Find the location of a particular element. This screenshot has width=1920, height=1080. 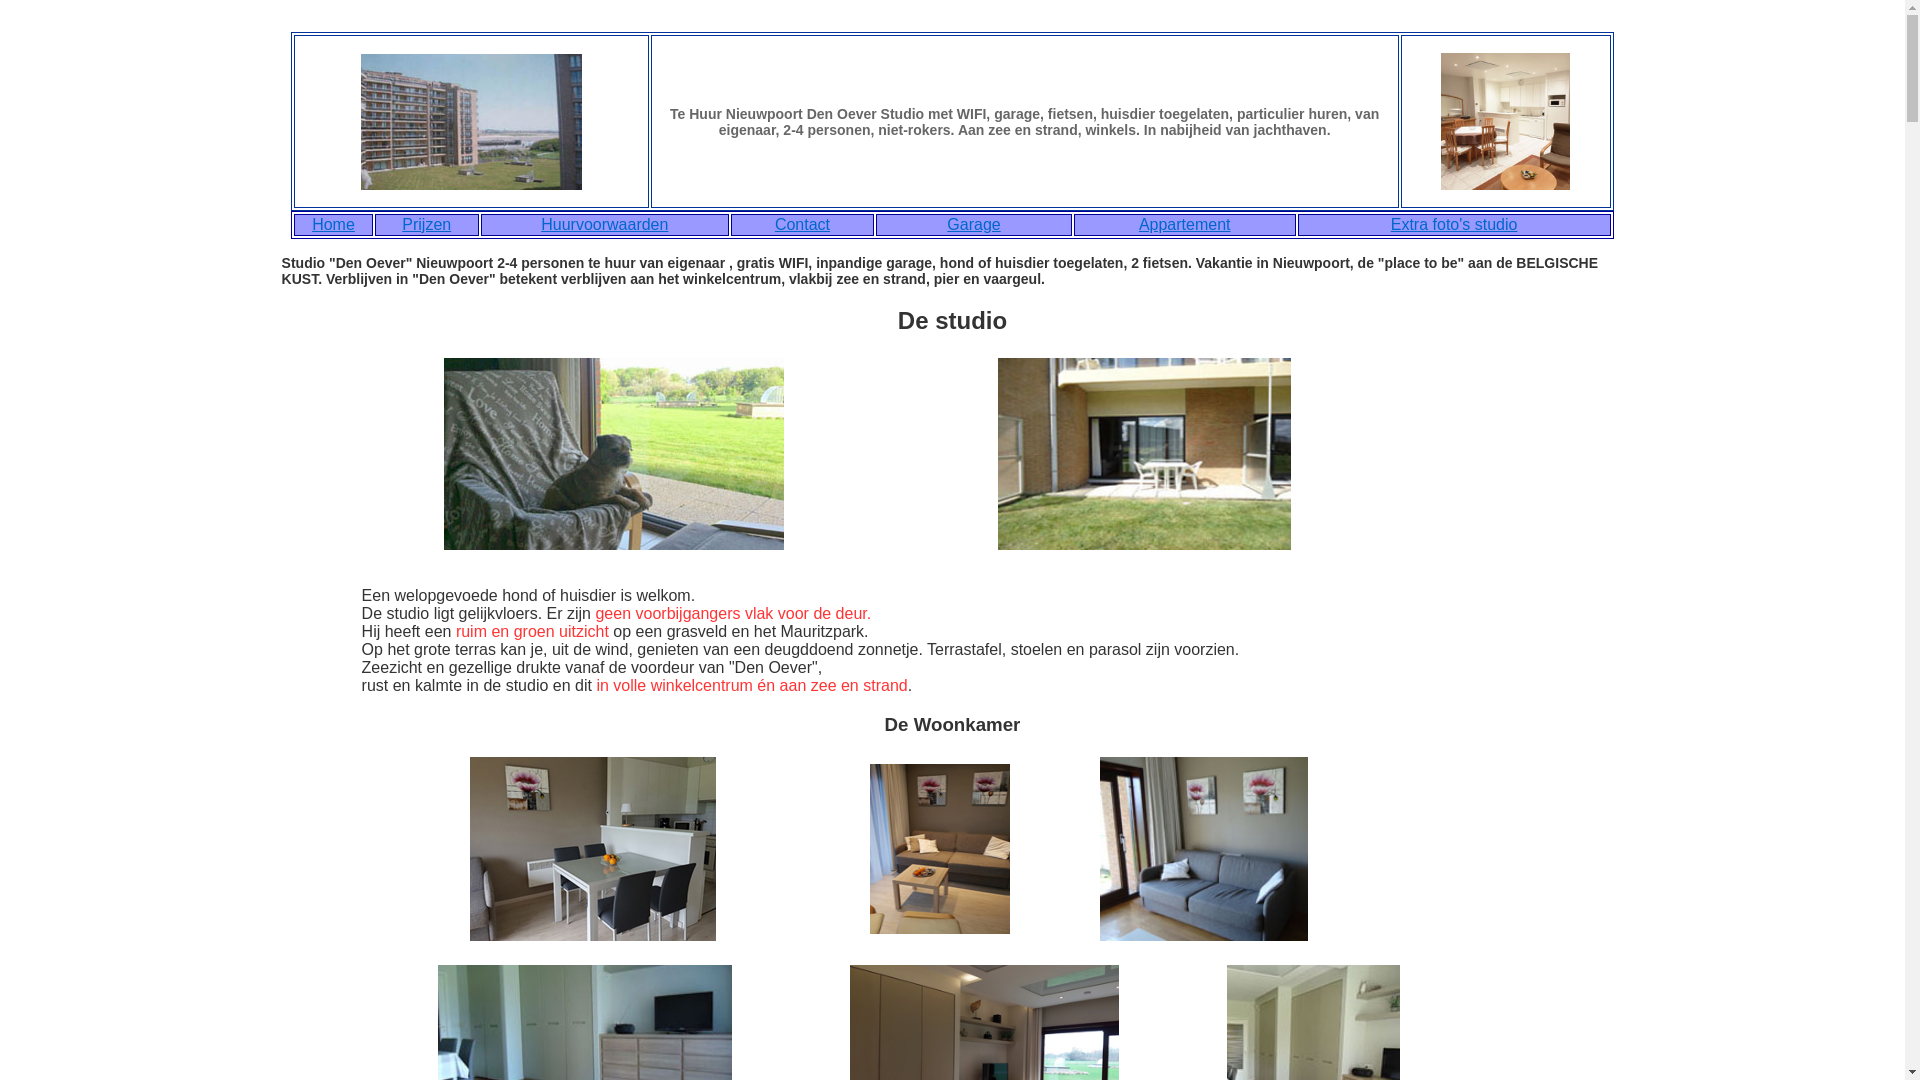

Prijzen is located at coordinates (426, 224).